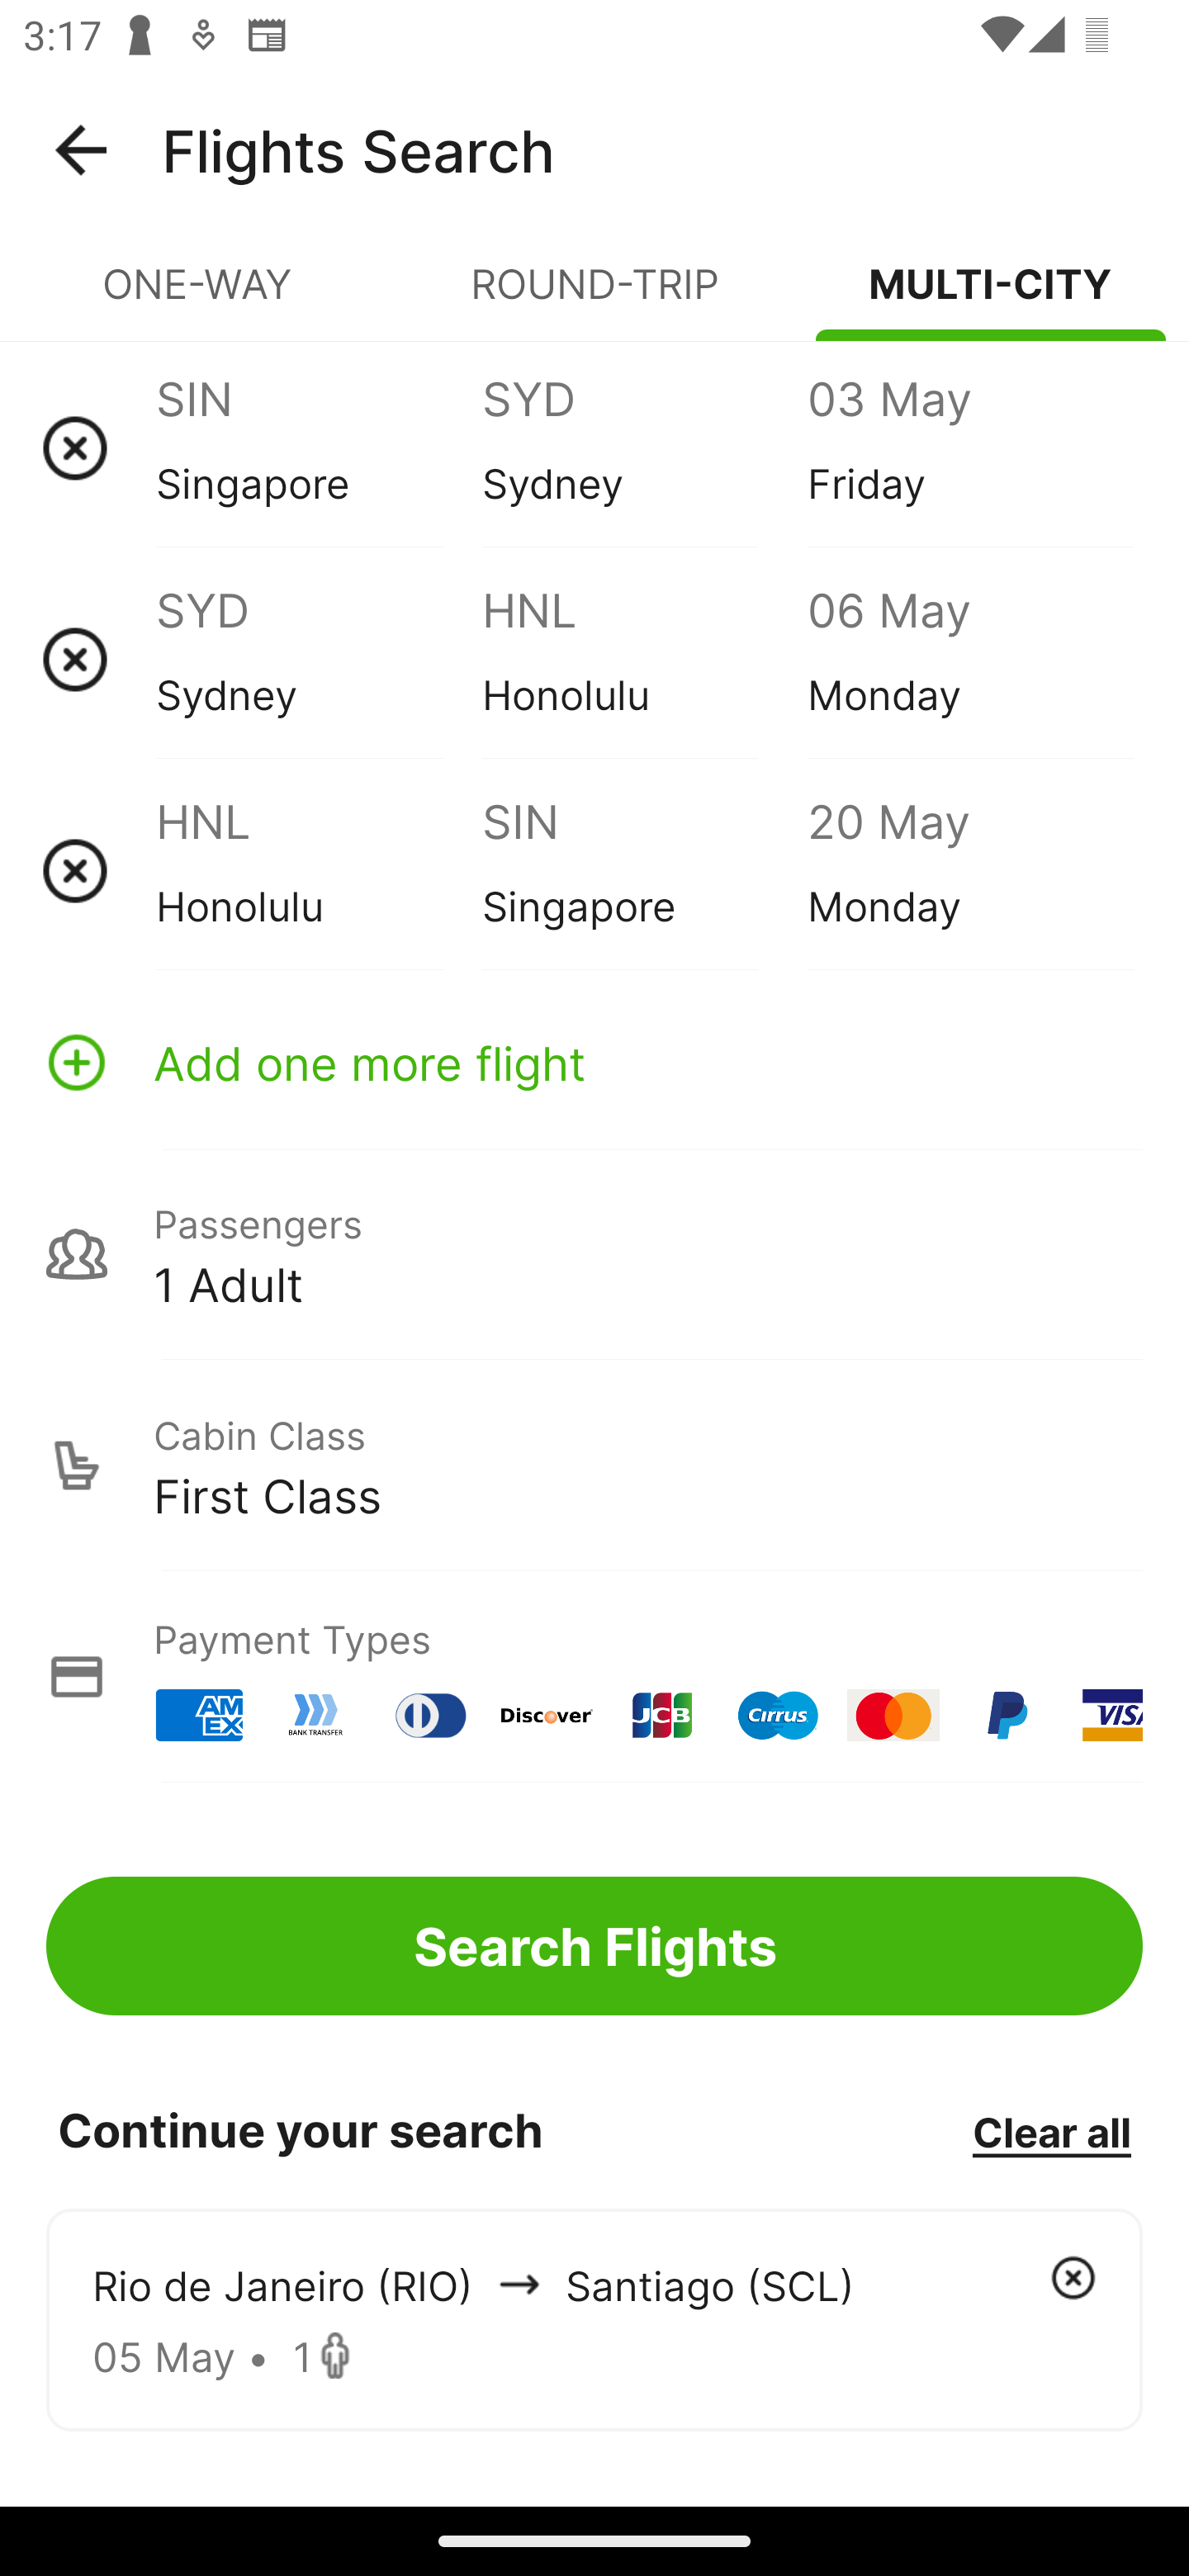 This screenshot has height=2576, width=1189. I want to click on HNL Honolulu, so click(319, 870).